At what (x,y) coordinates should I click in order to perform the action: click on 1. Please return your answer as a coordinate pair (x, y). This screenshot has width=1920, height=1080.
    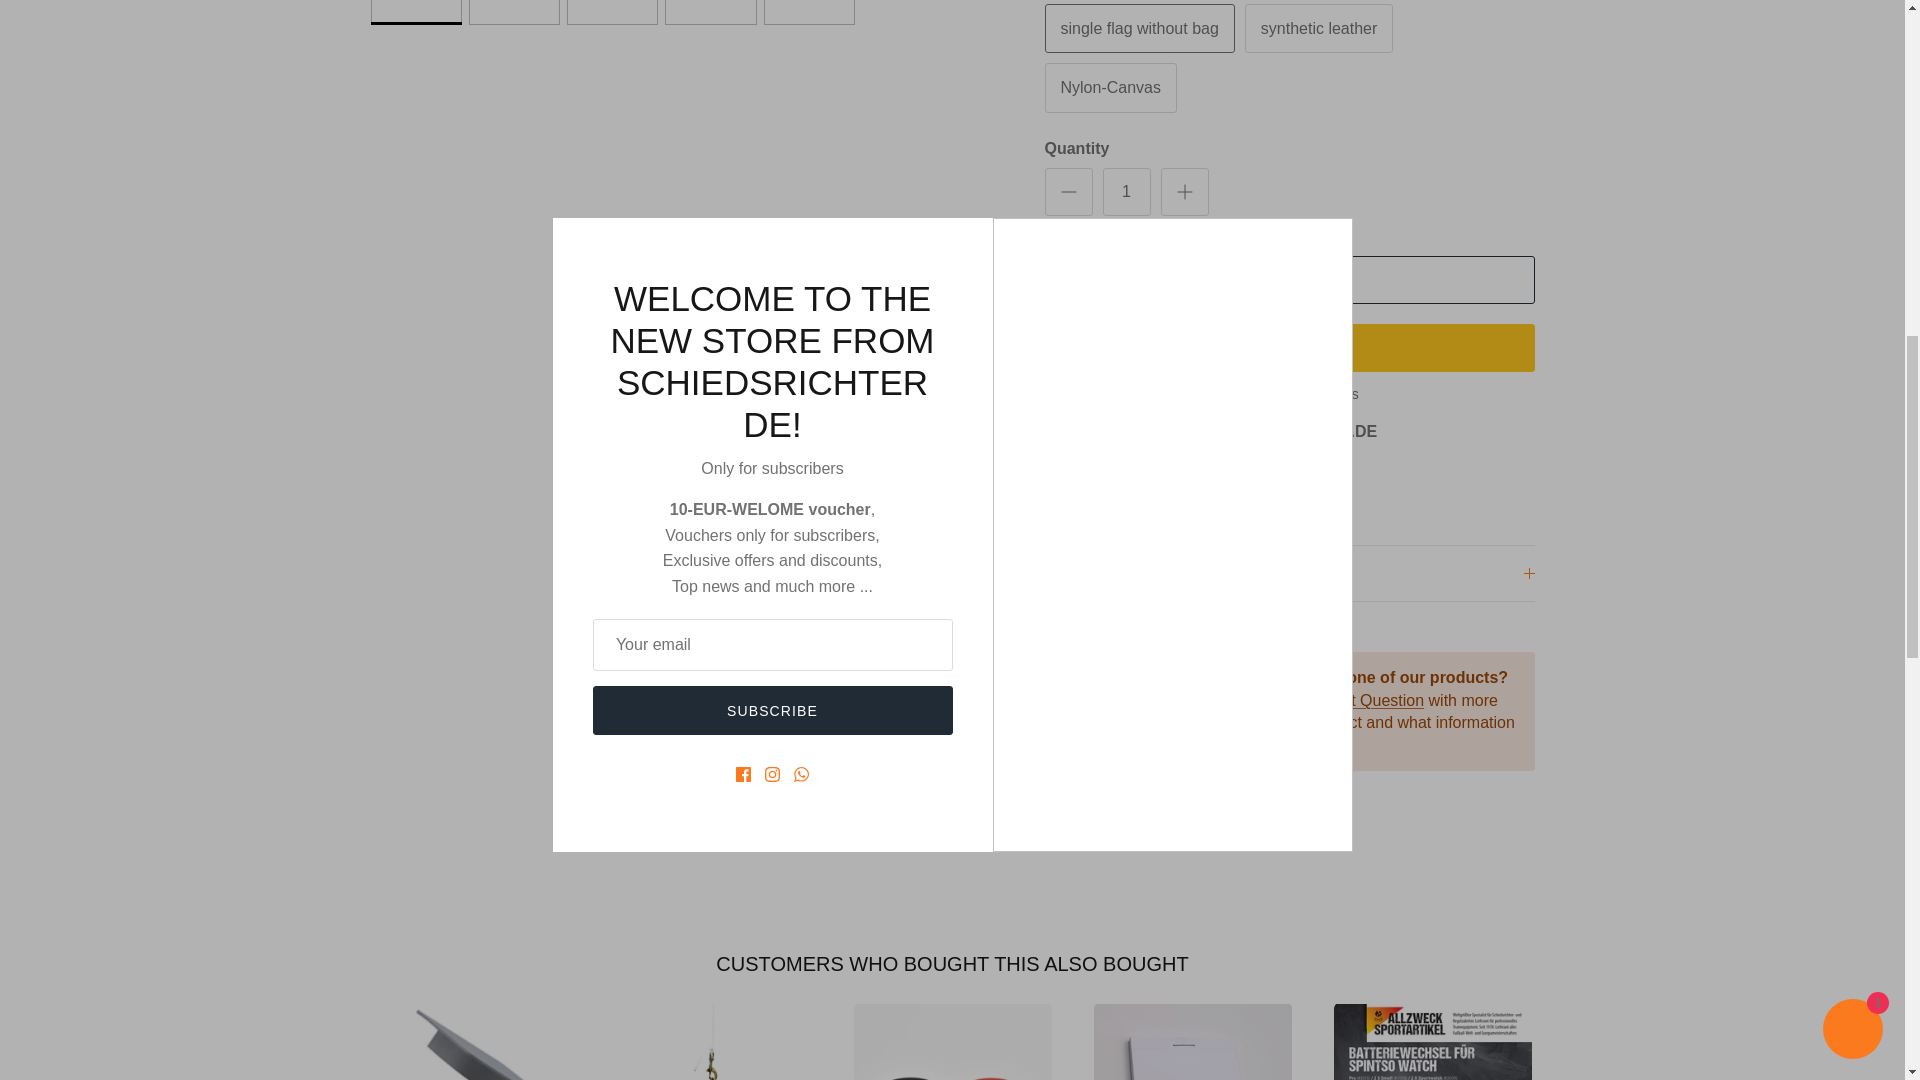
    Looking at the image, I should click on (1126, 192).